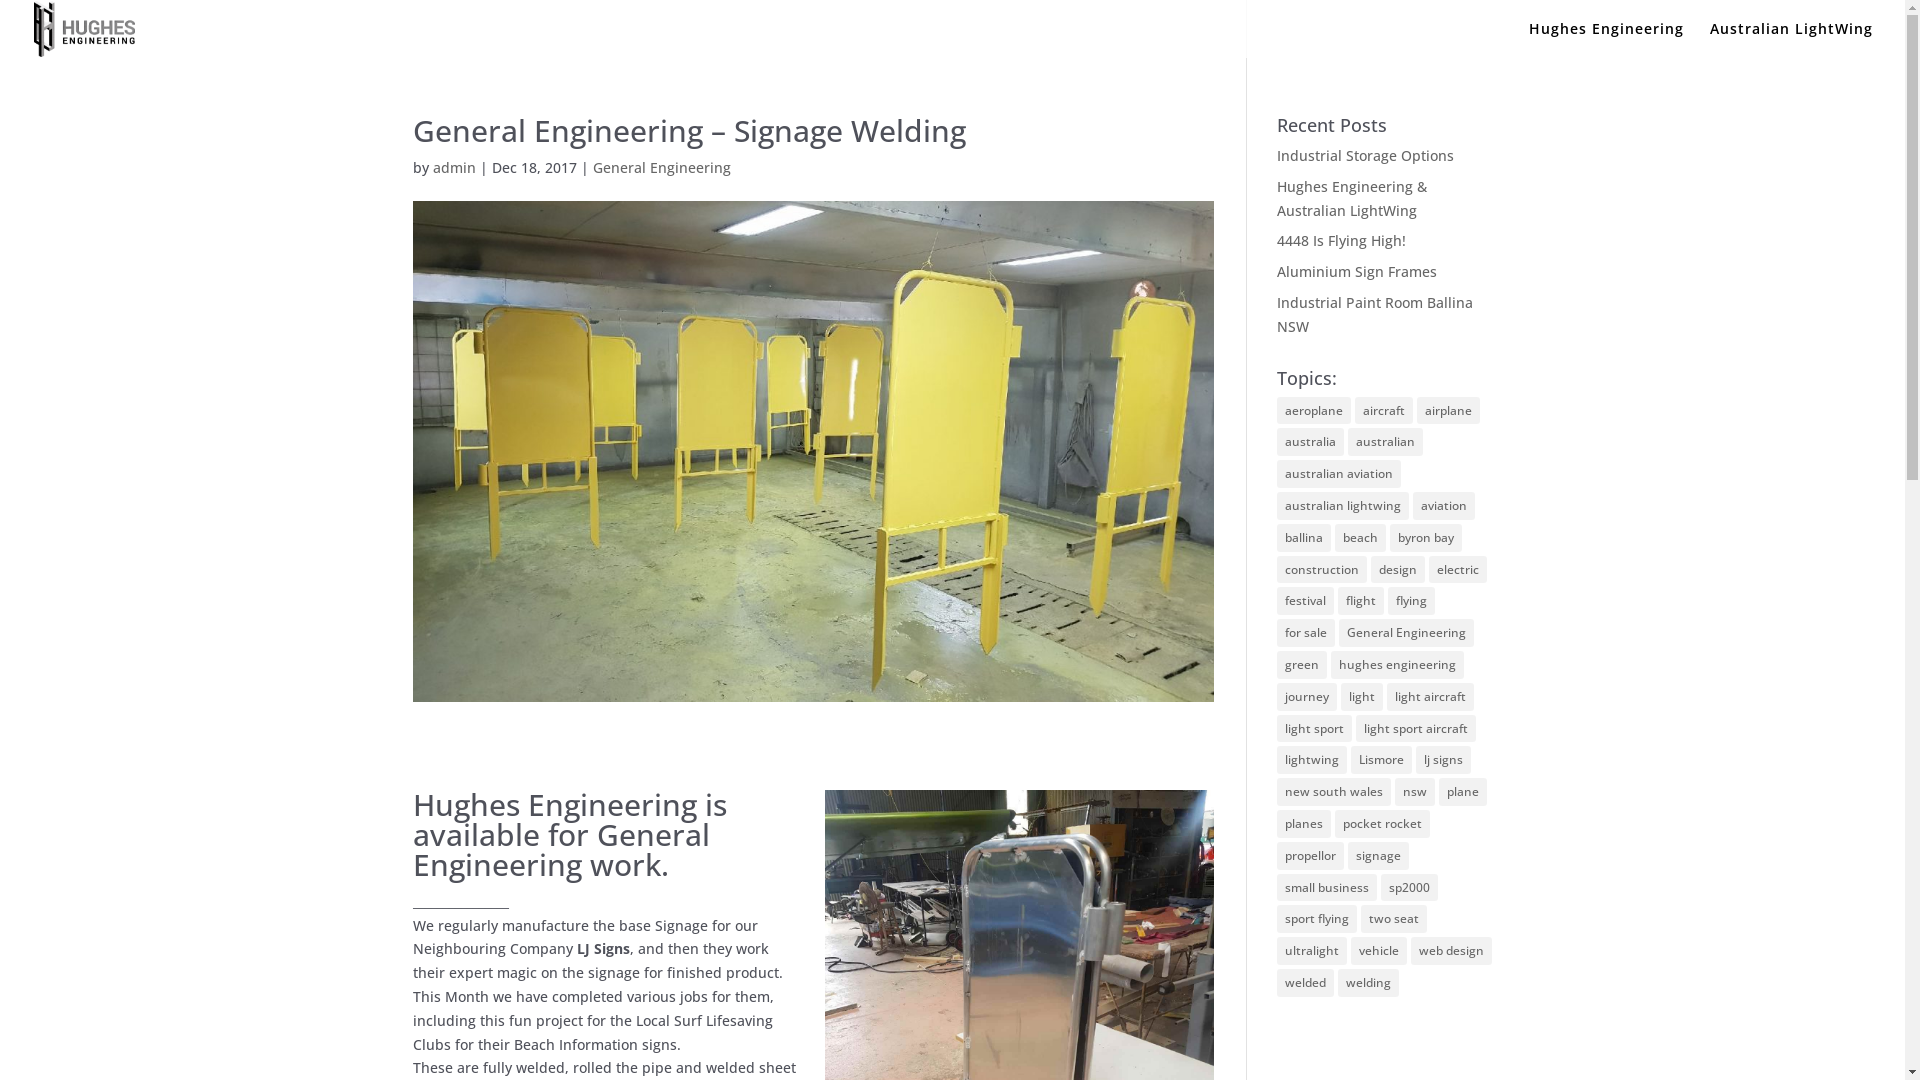 The width and height of the screenshot is (1920, 1080). Describe the element at coordinates (1416, 729) in the screenshot. I see `light sport aircraft` at that location.